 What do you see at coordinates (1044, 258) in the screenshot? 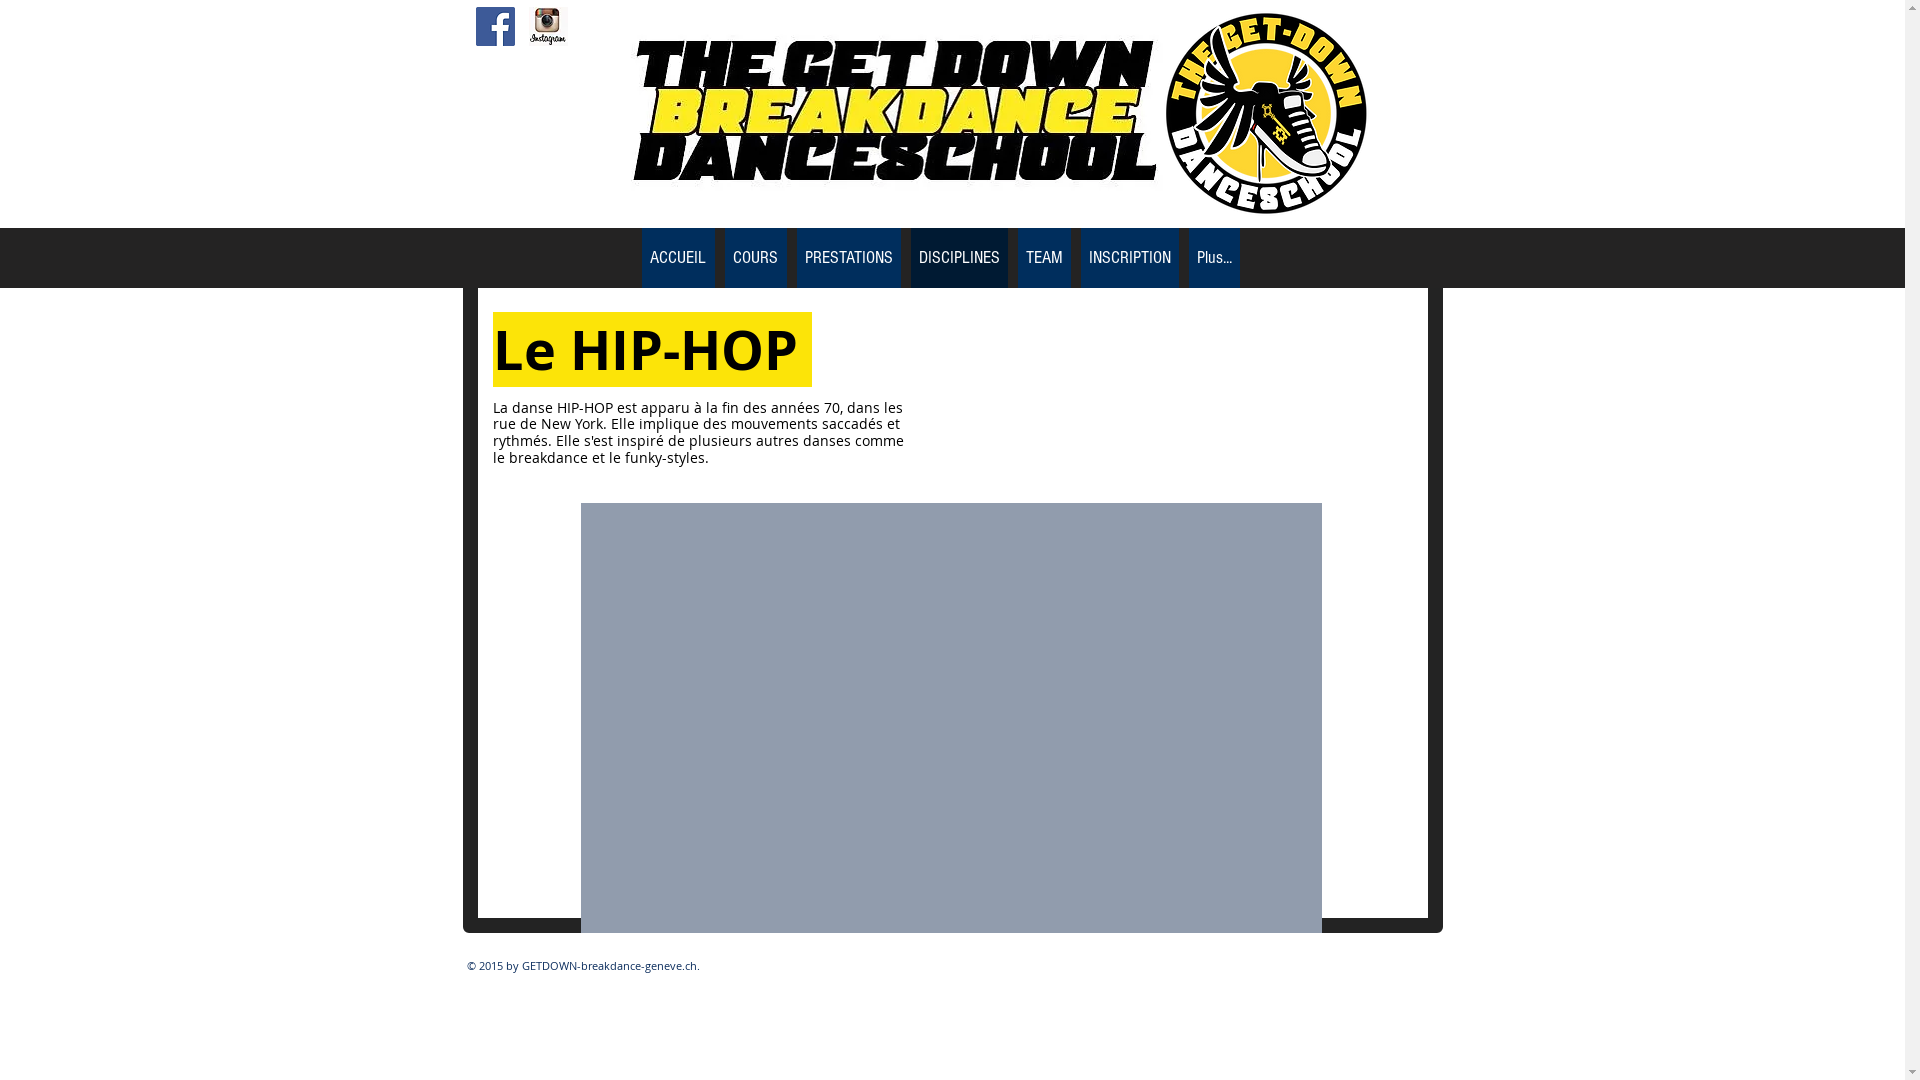
I see `TEAM` at bounding box center [1044, 258].